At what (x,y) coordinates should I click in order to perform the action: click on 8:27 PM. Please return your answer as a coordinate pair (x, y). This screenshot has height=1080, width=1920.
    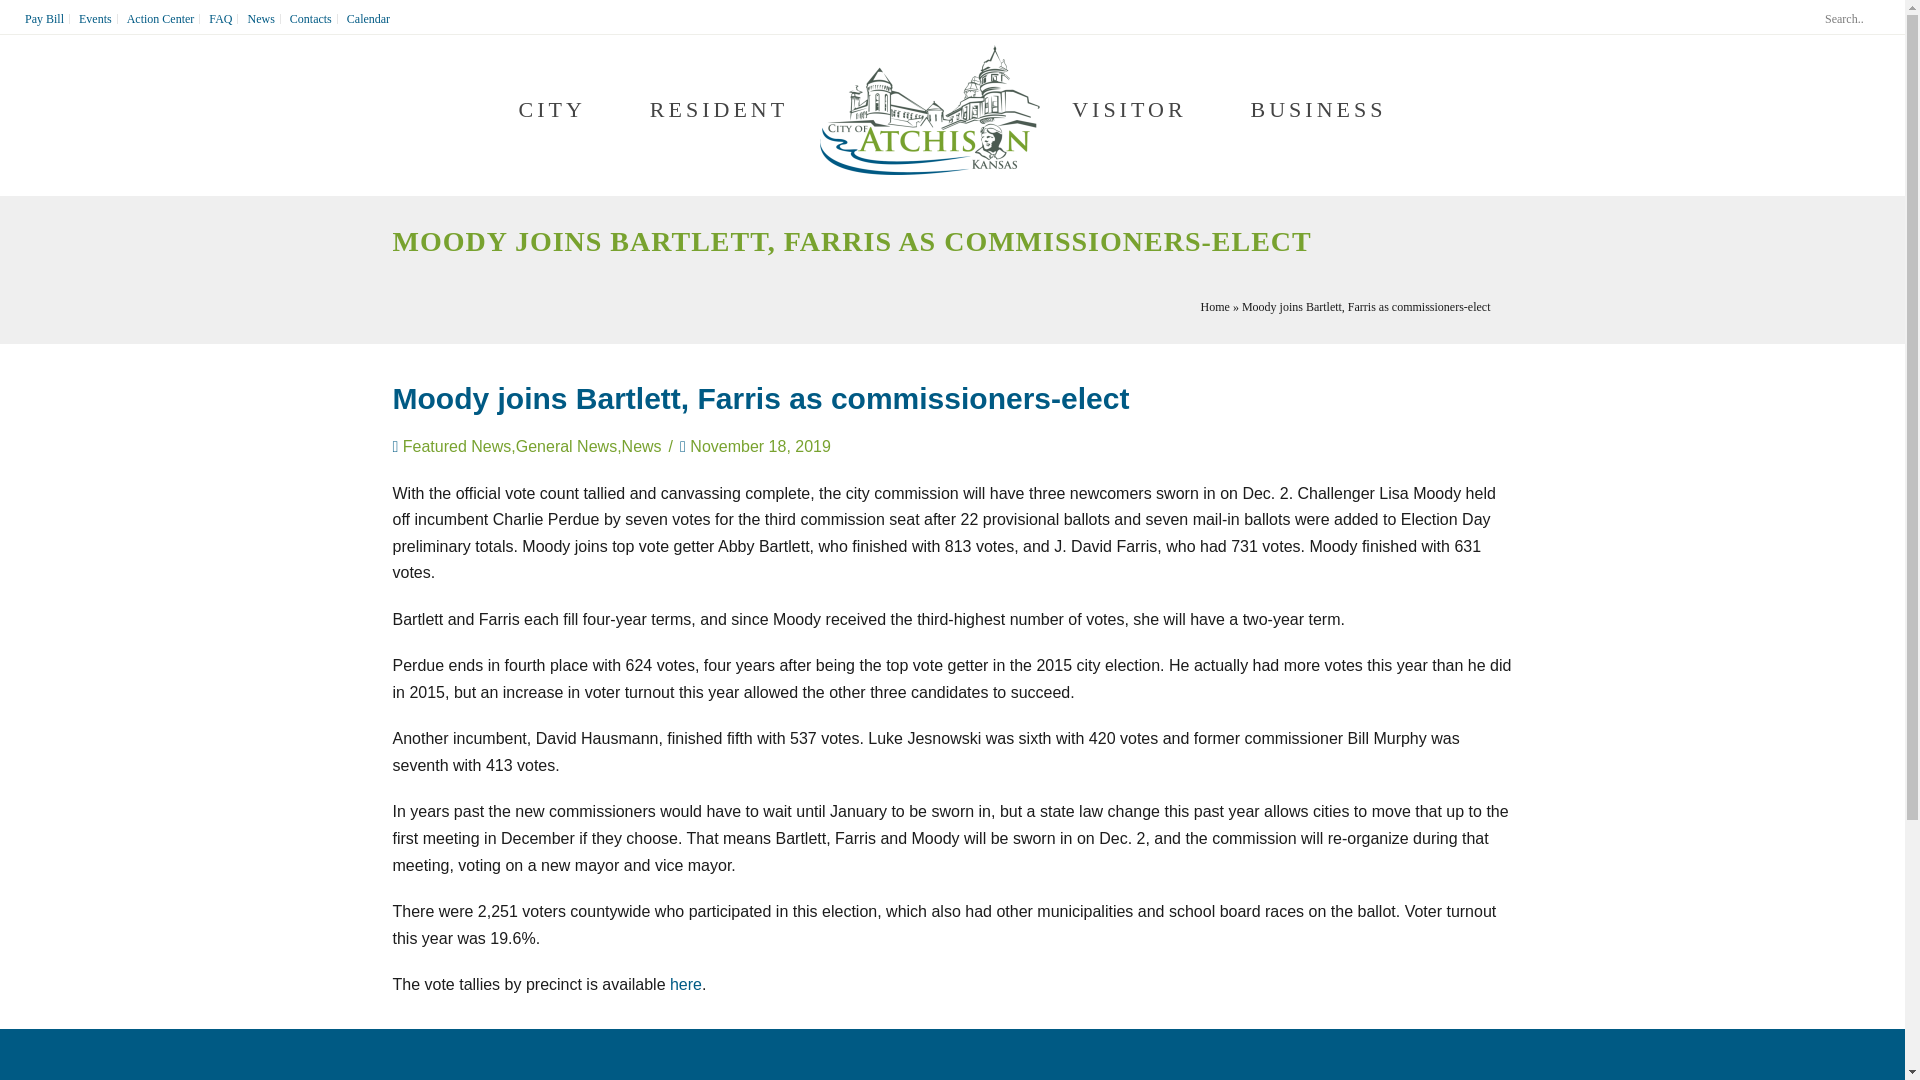
    Looking at the image, I should click on (760, 446).